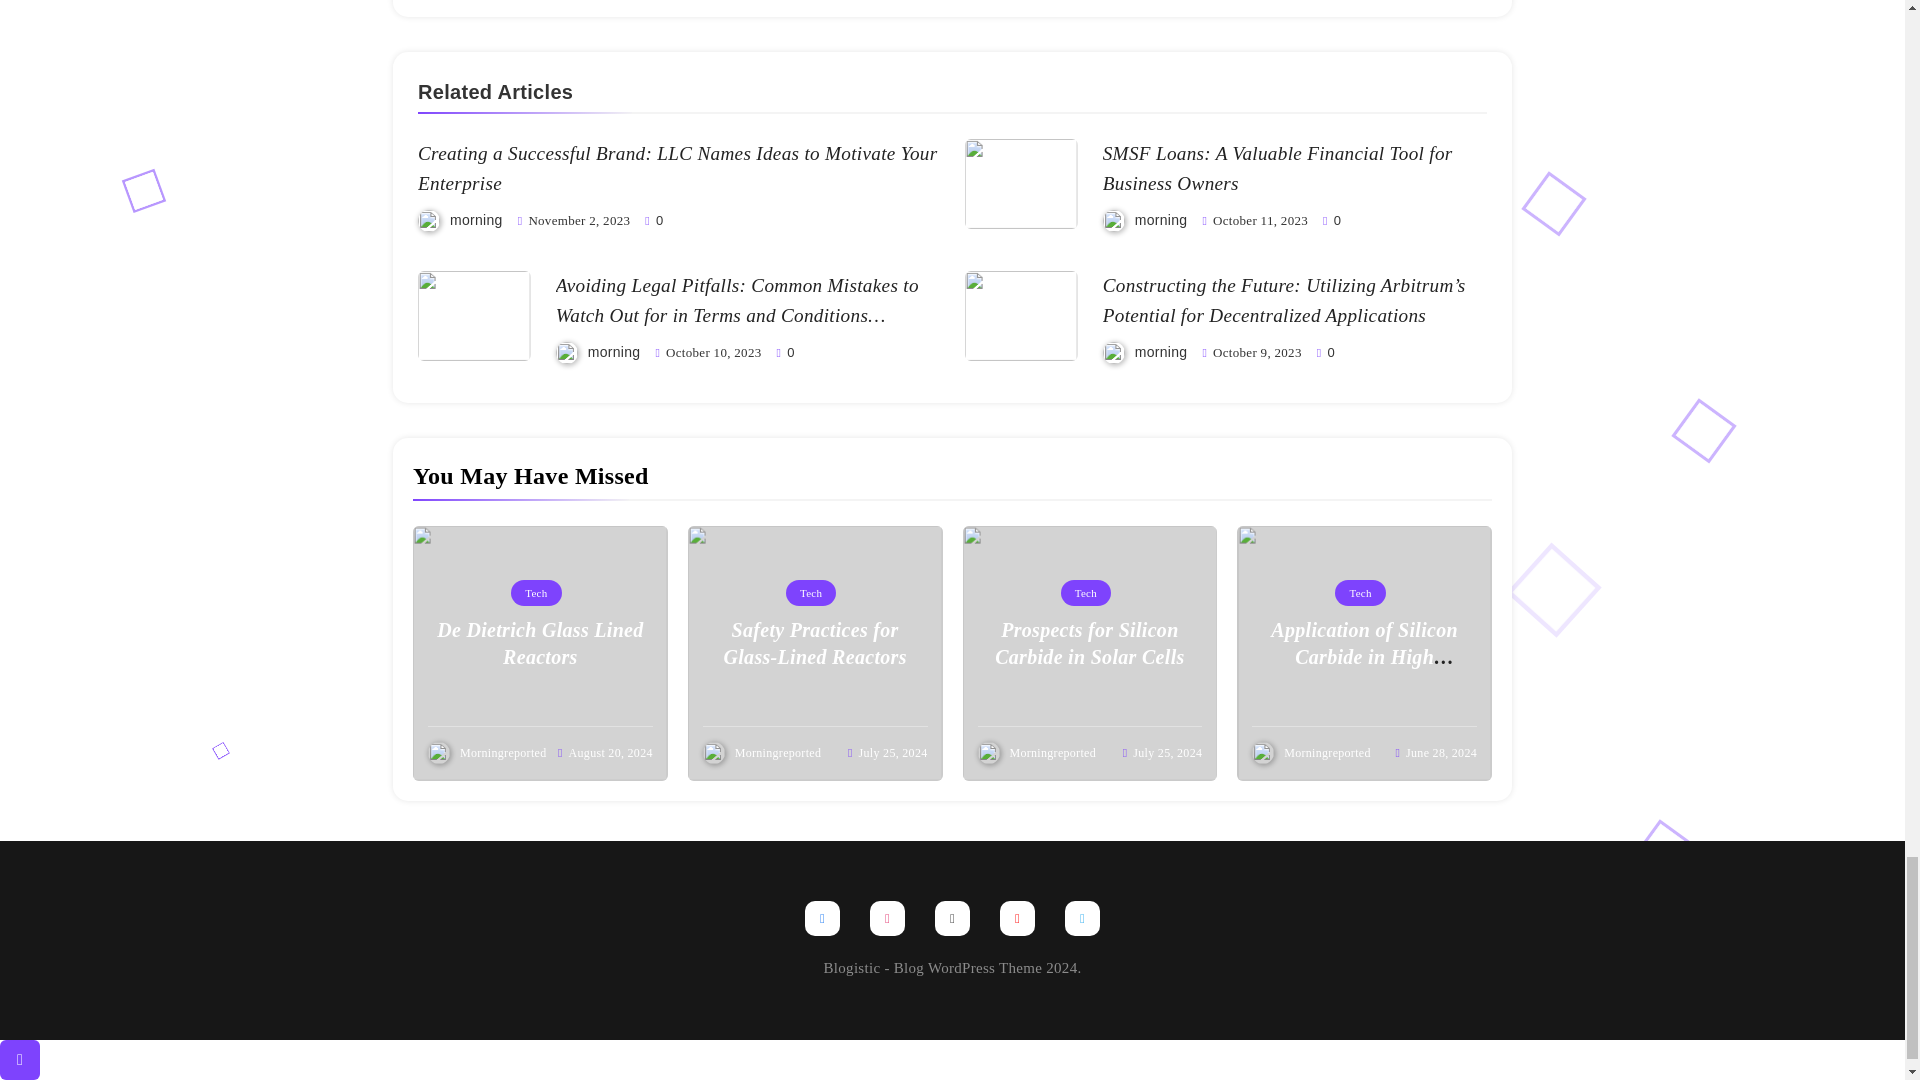 This screenshot has width=1920, height=1080. Describe the element at coordinates (810, 592) in the screenshot. I see `Tech` at that location.